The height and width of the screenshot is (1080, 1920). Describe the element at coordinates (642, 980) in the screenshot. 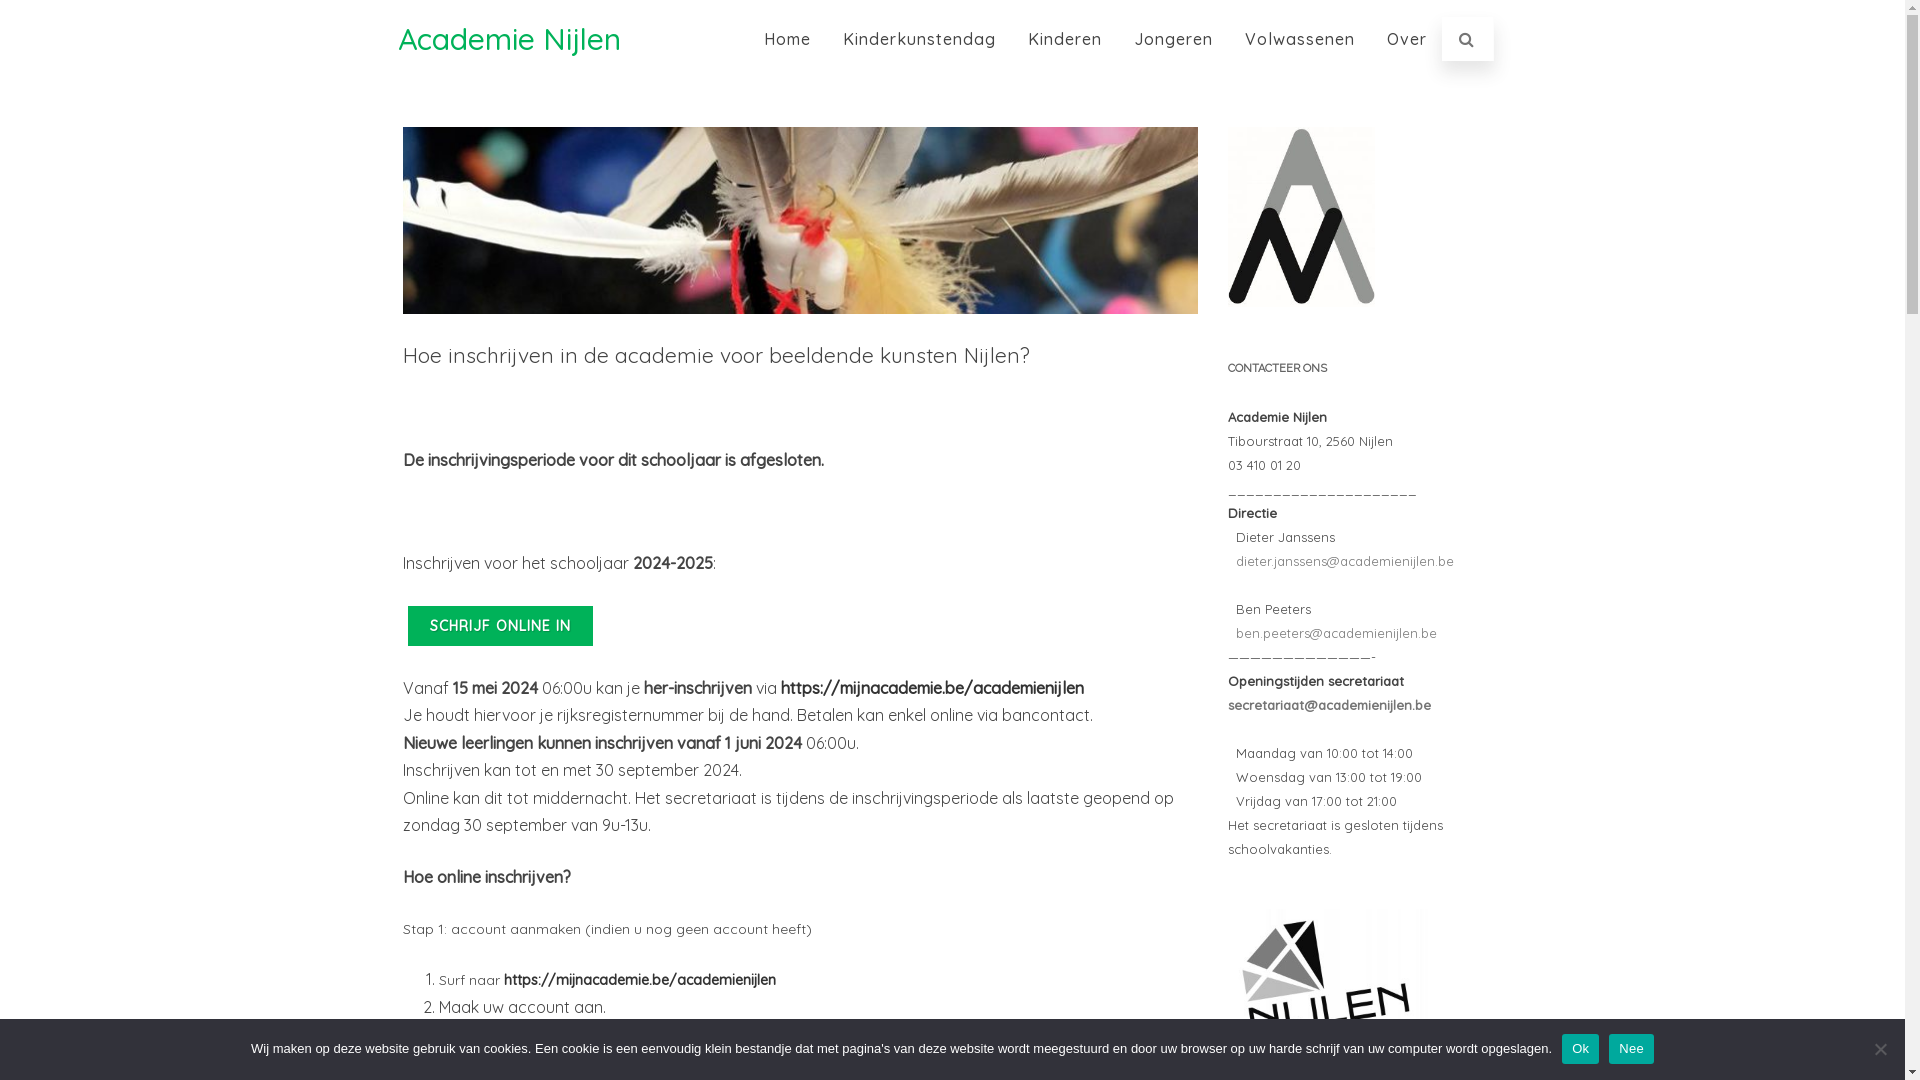

I see `https://mijnacademie.be/academienijlen ` at that location.